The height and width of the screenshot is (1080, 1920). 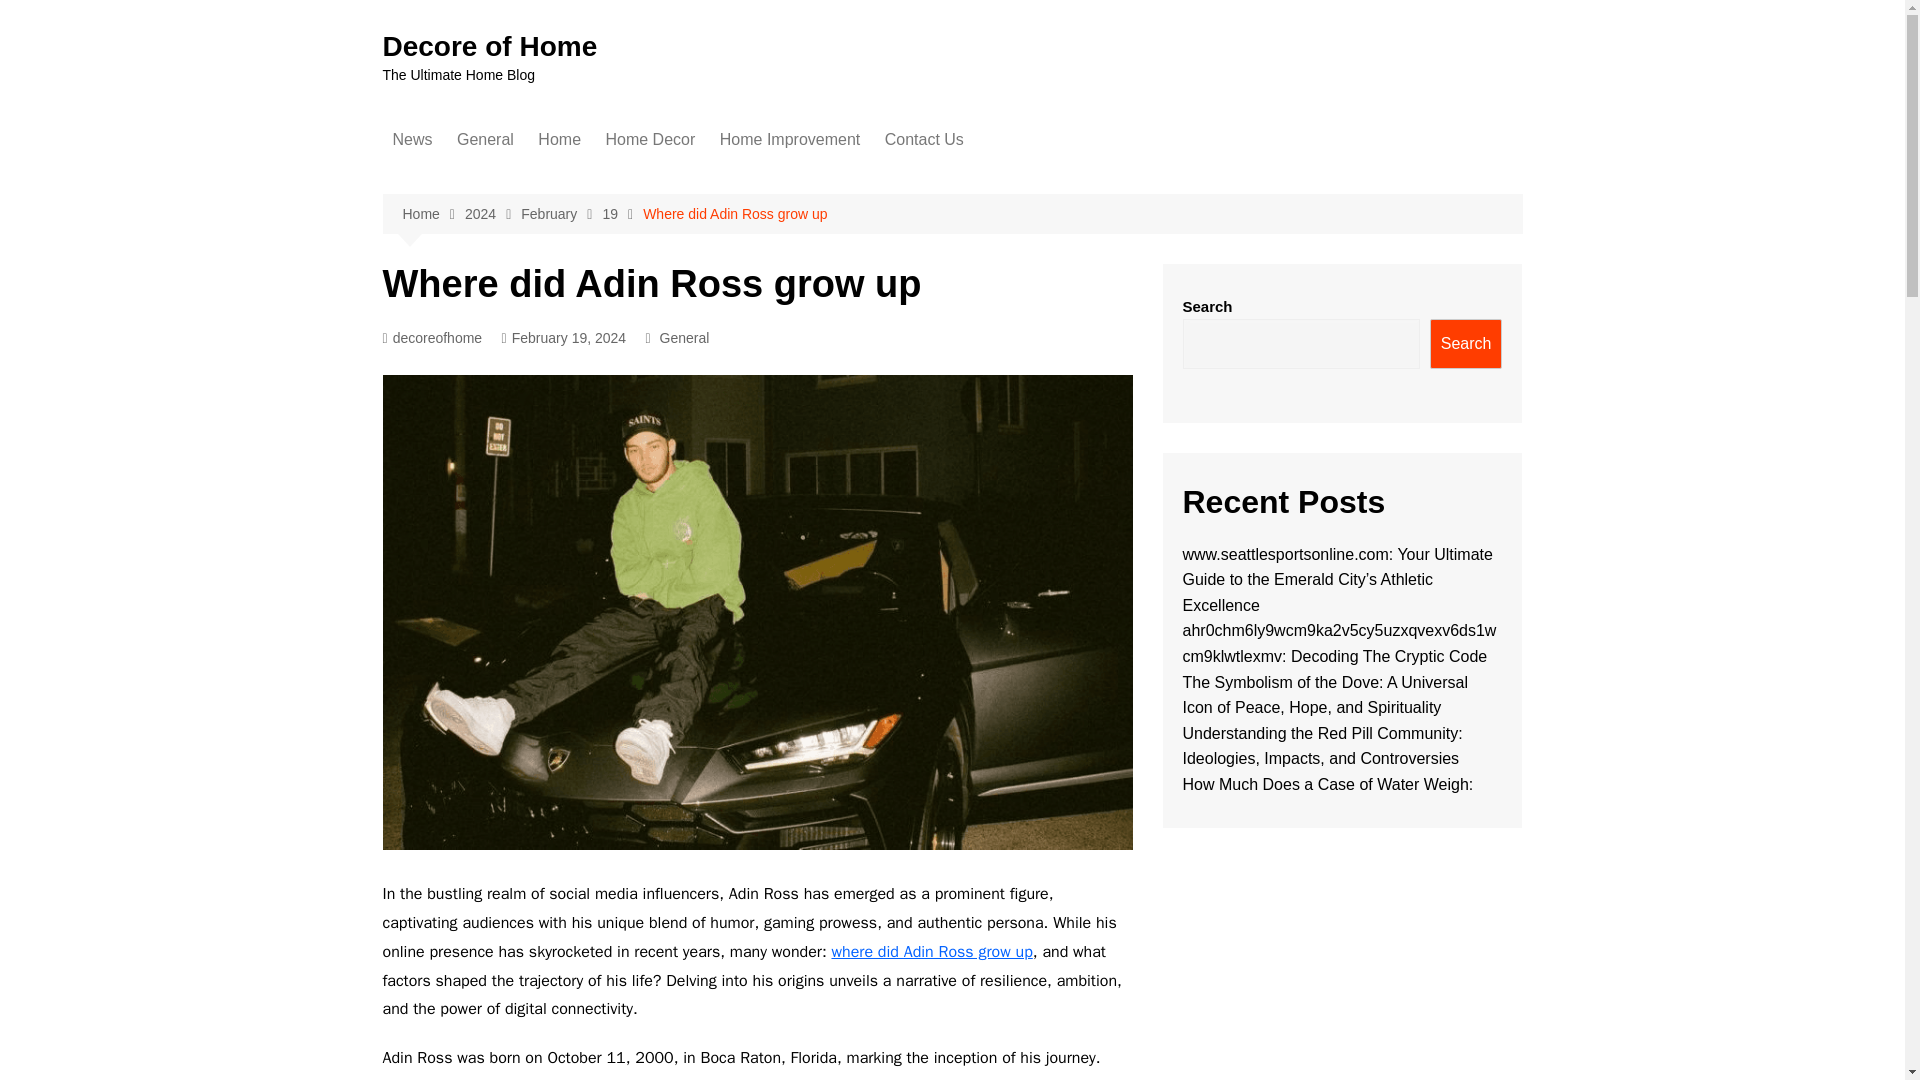 What do you see at coordinates (984, 180) in the screenshot?
I see `About Us` at bounding box center [984, 180].